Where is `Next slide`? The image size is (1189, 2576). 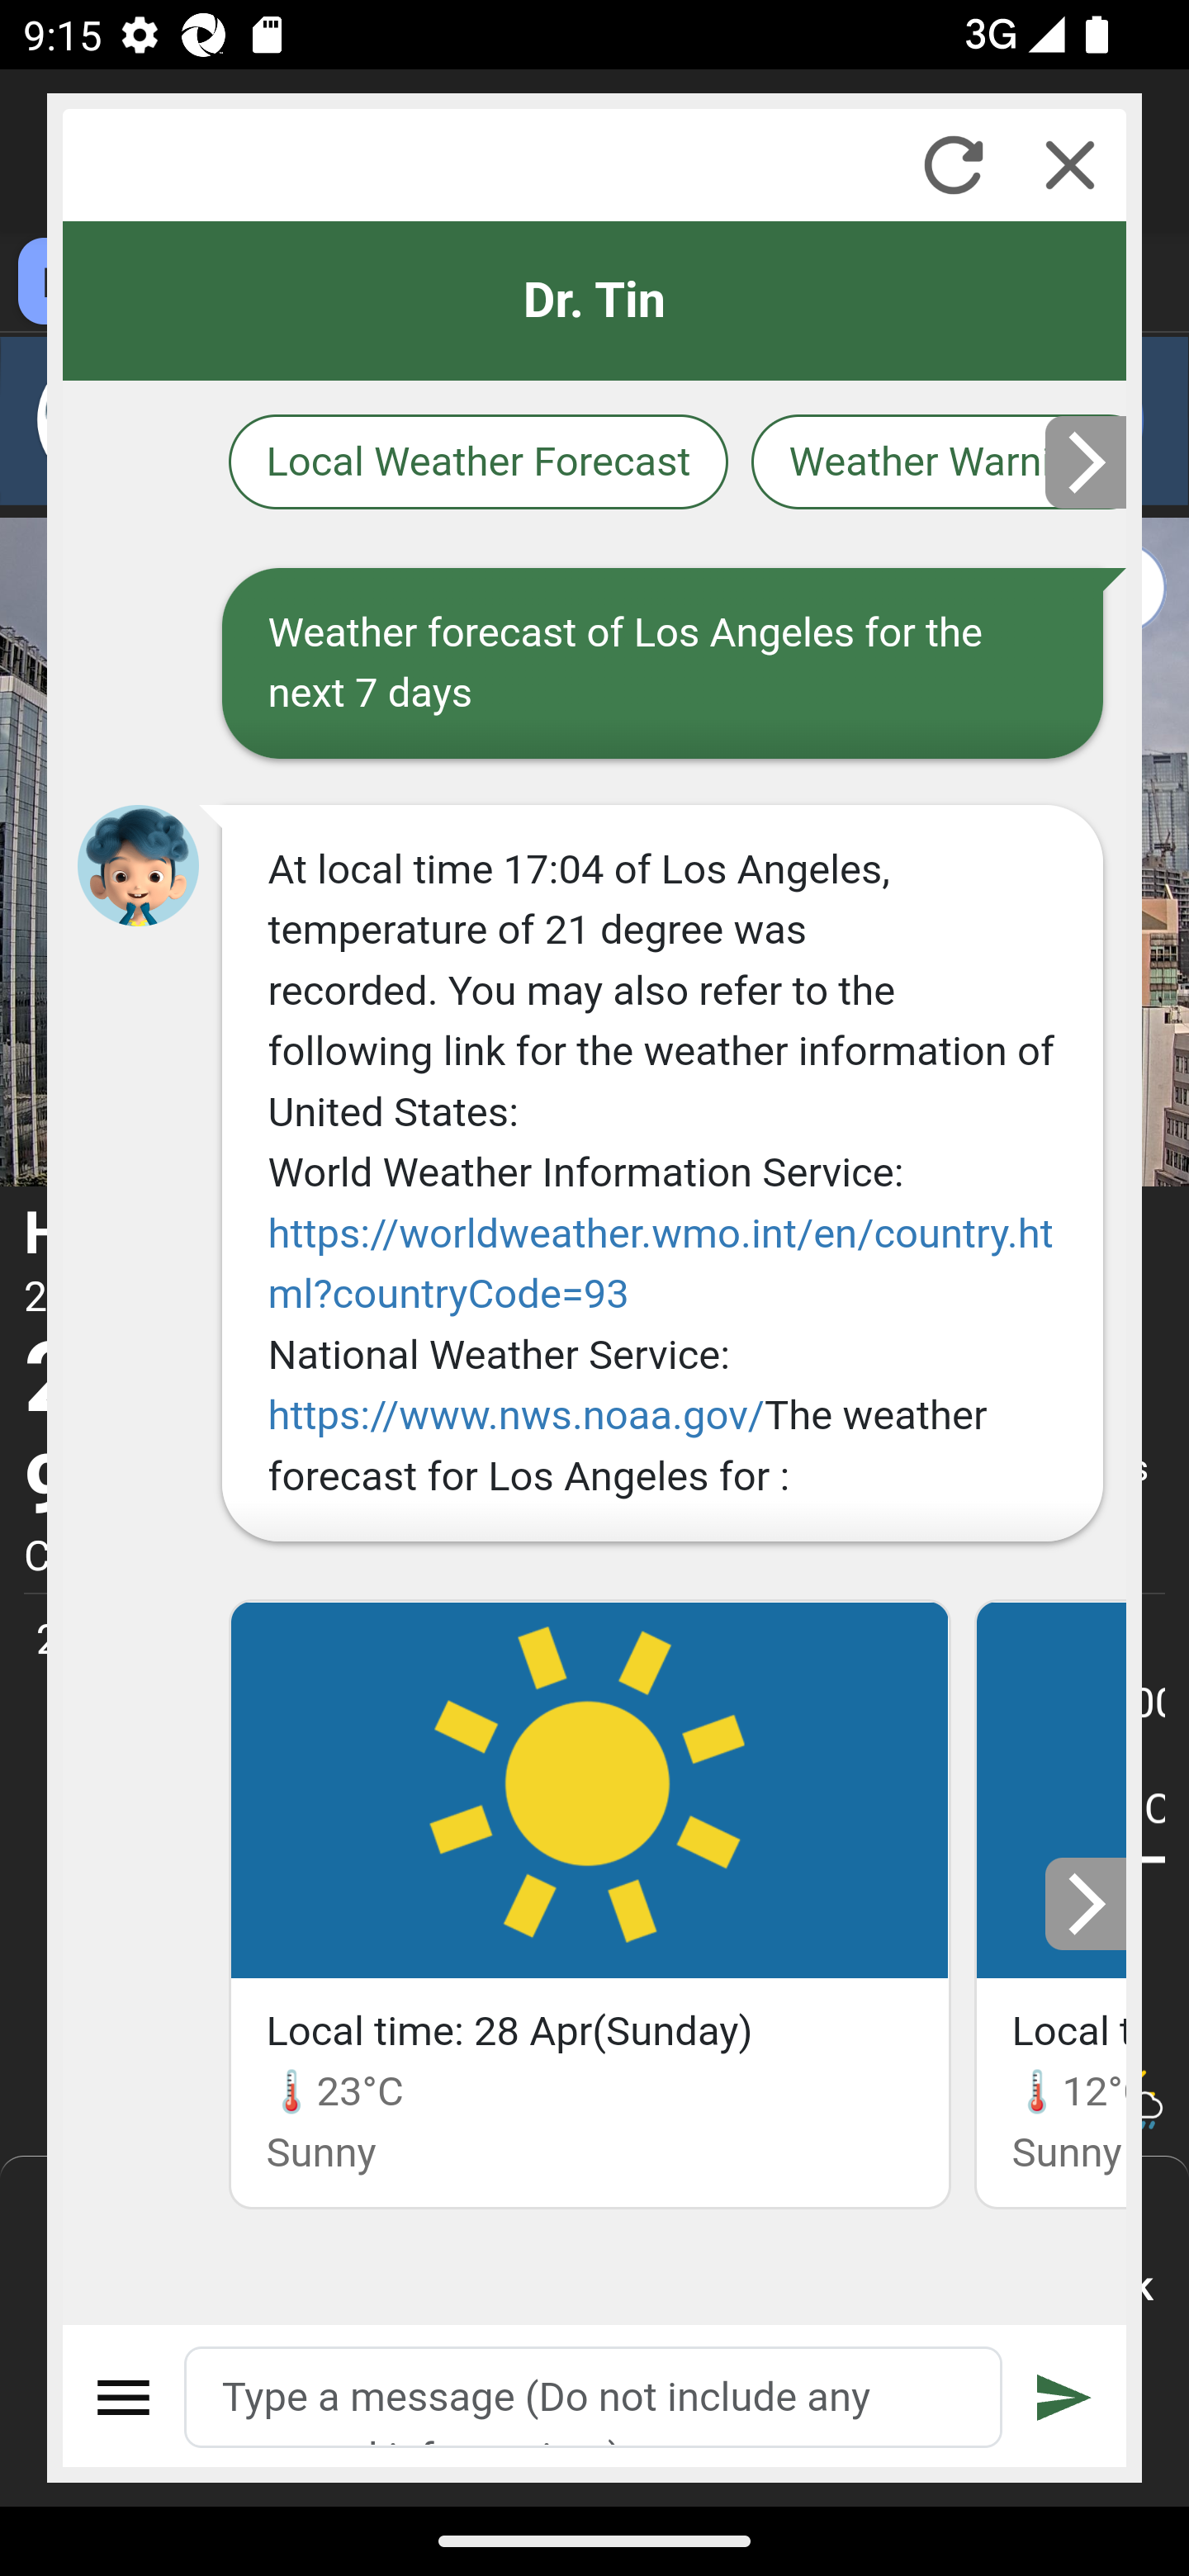
Next slide is located at coordinates (1087, 1904).